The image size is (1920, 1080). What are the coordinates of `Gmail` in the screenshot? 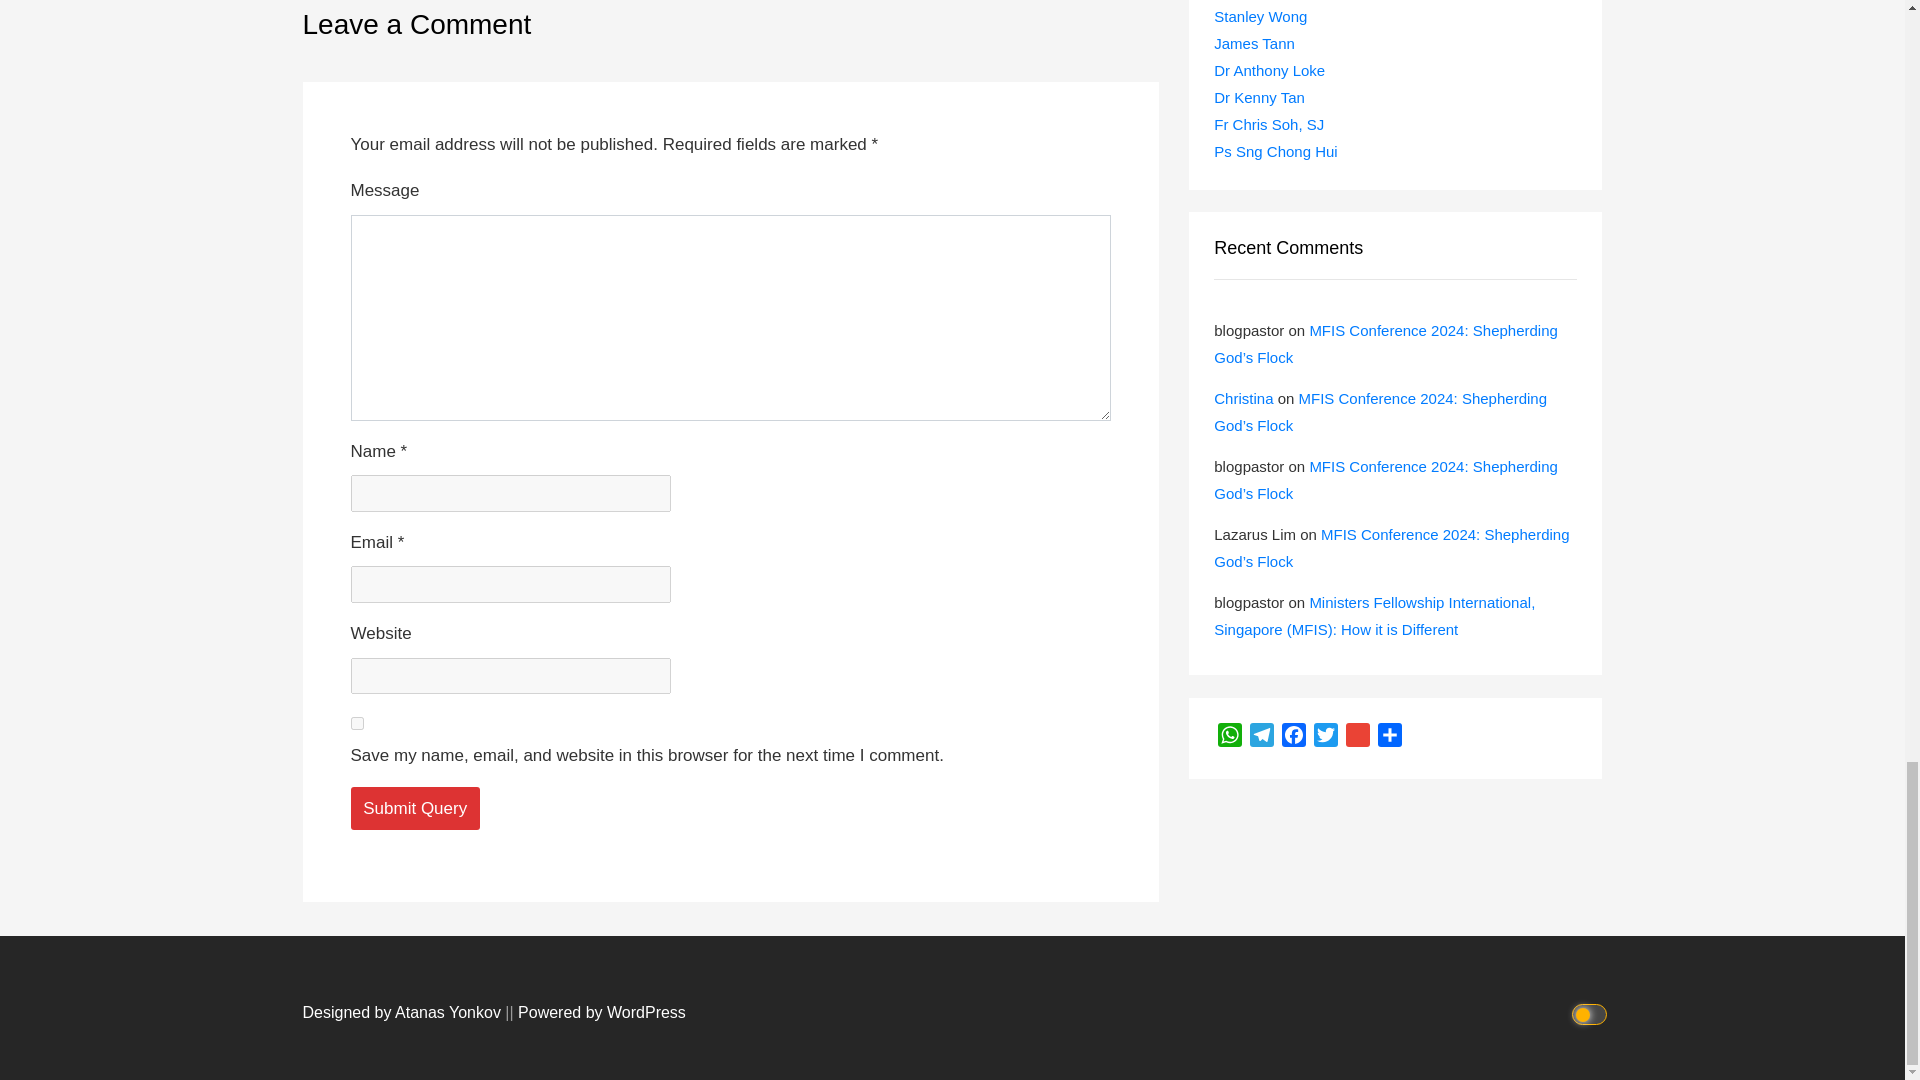 It's located at (1358, 738).